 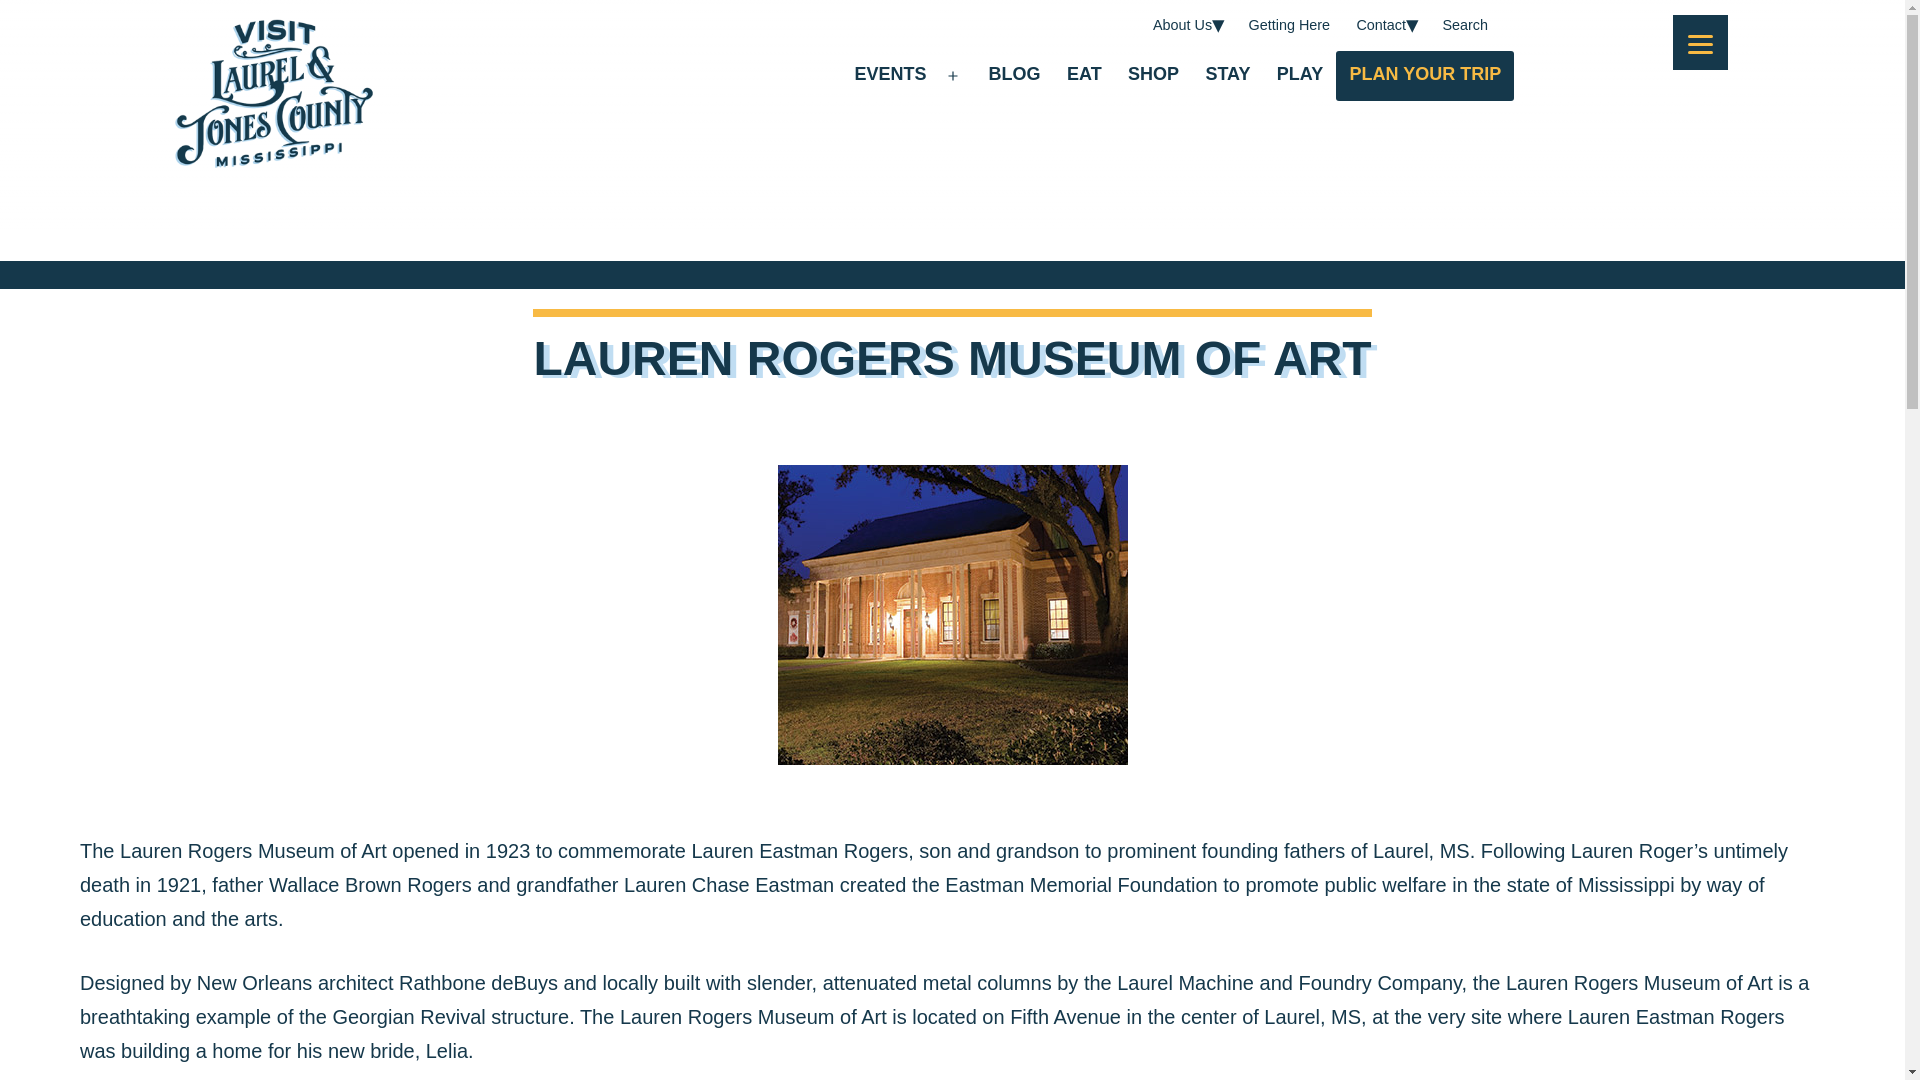 I want to click on About Us, so click(x=1183, y=25).